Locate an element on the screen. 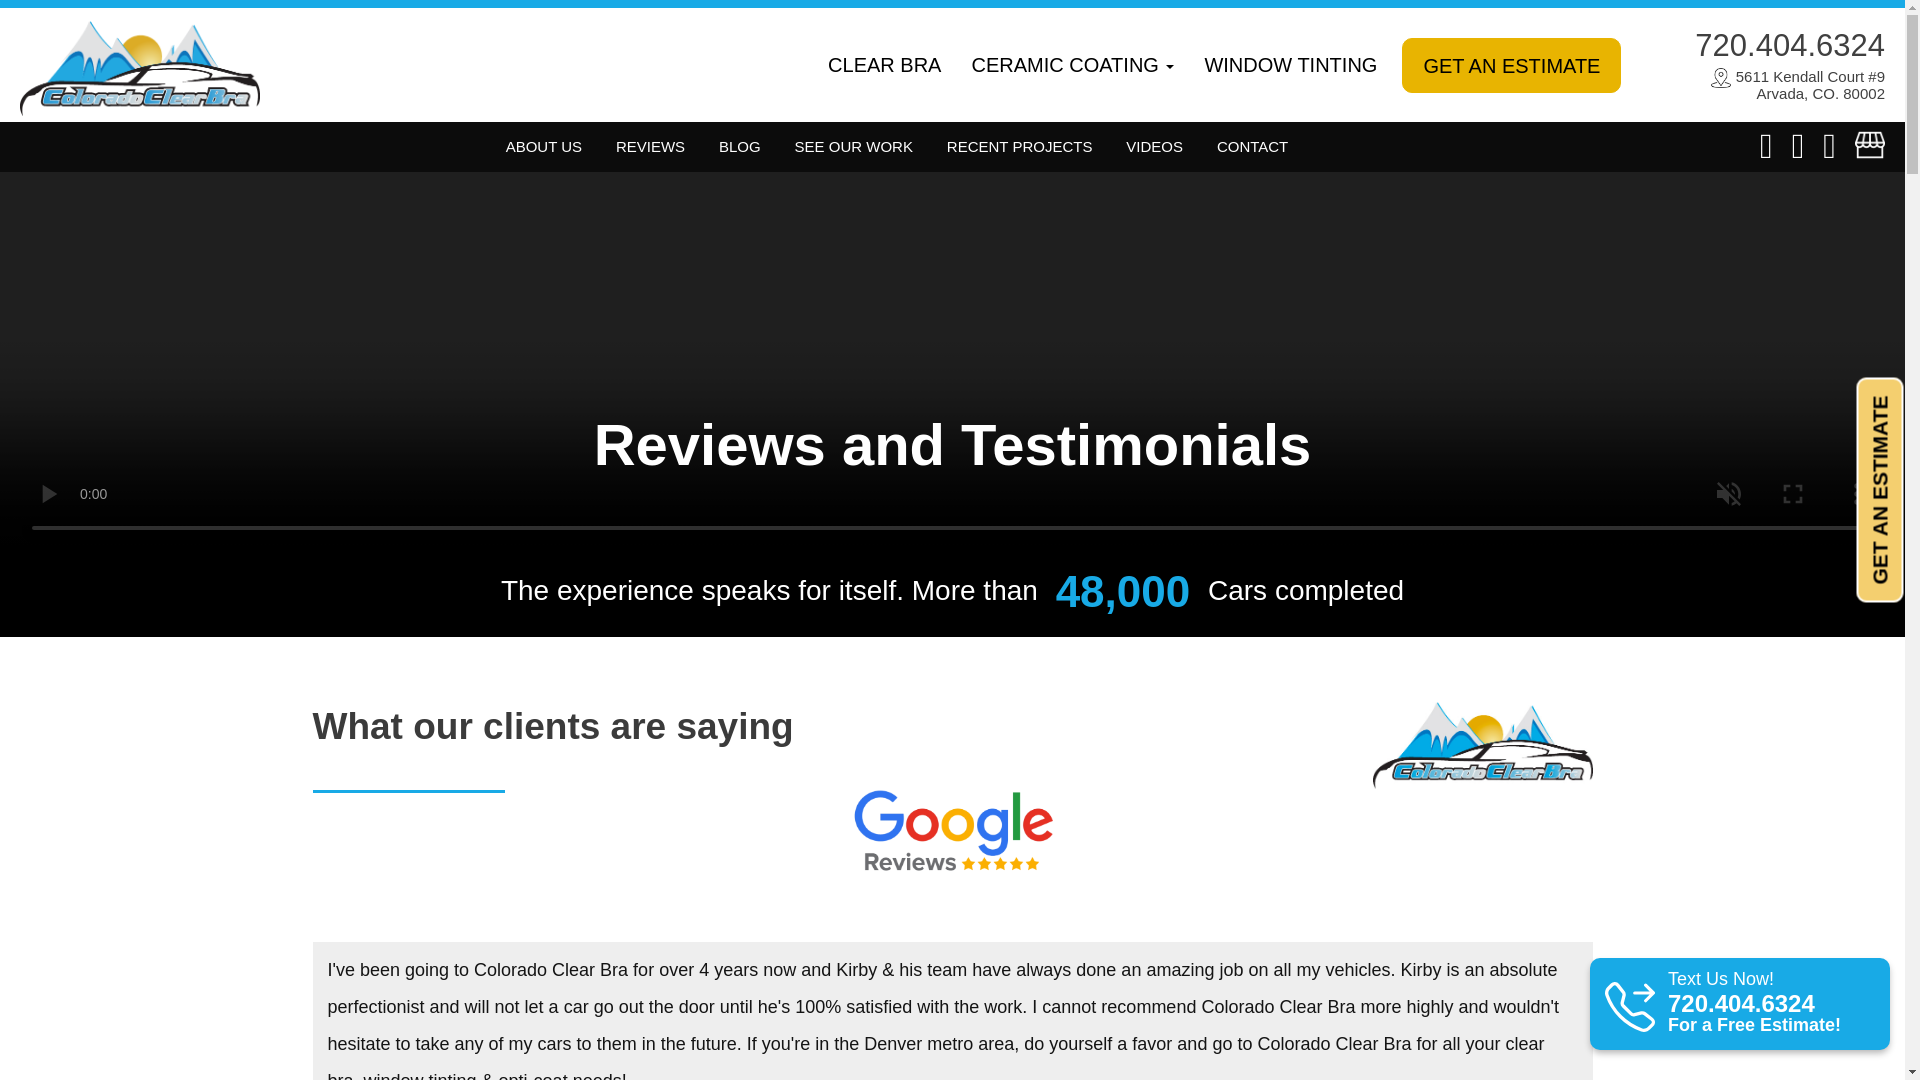 The width and height of the screenshot is (1920, 1080). REVIEWS is located at coordinates (650, 146).